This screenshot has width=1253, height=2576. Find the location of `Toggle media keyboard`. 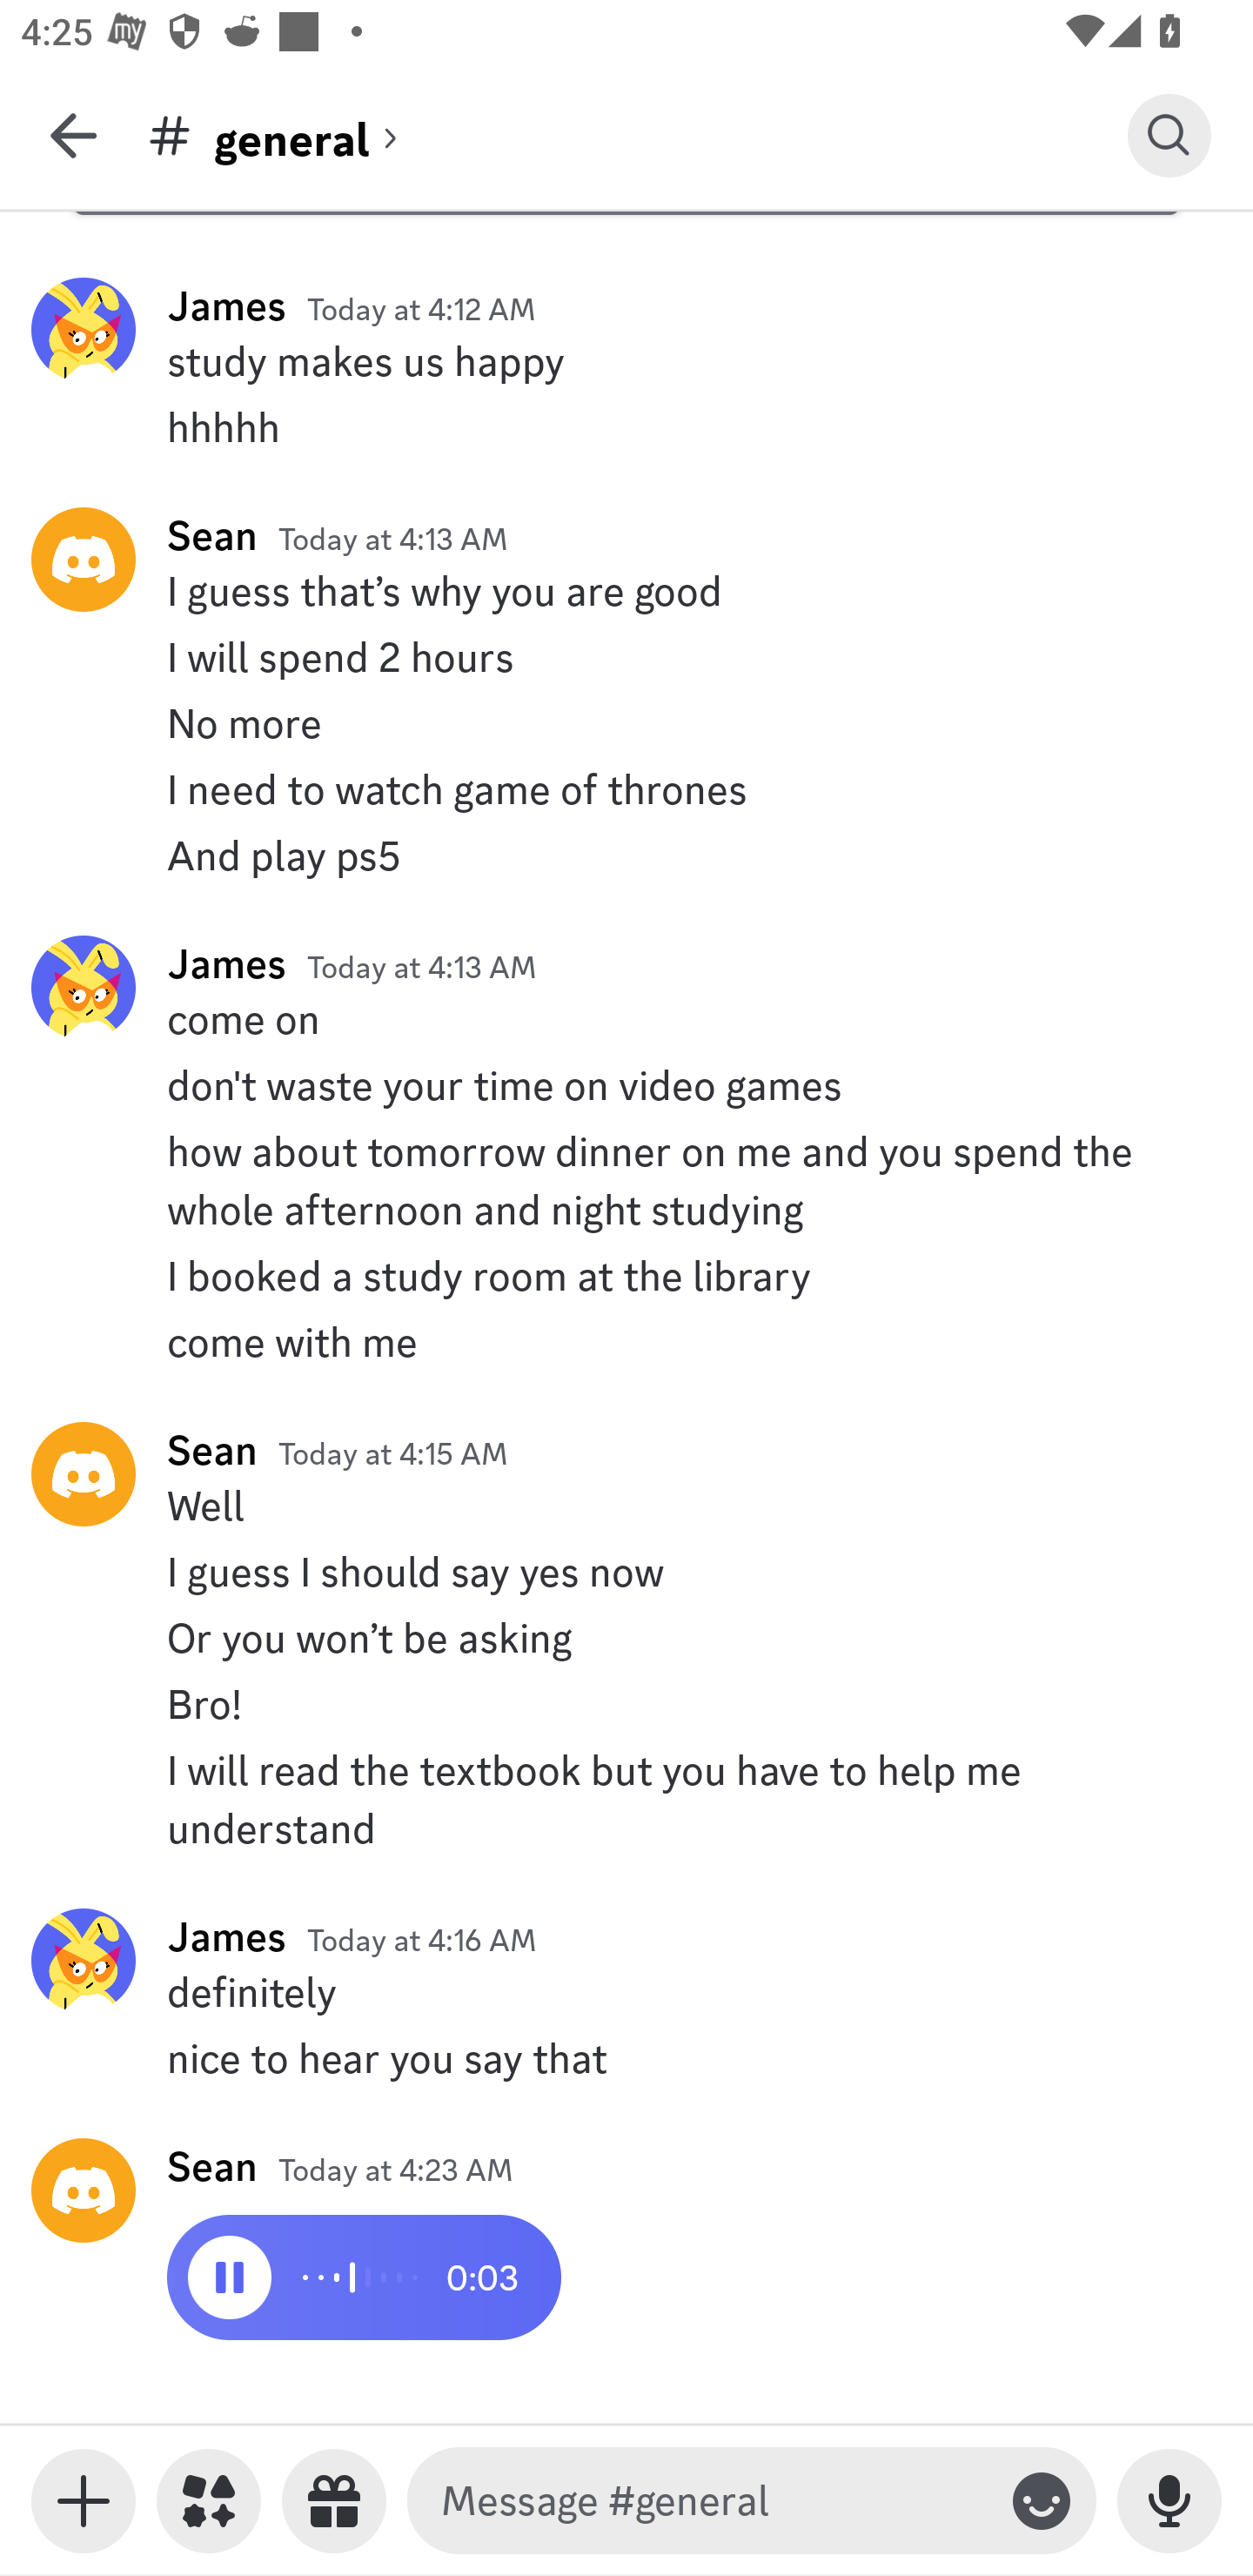

Toggle media keyboard is located at coordinates (84, 2501).